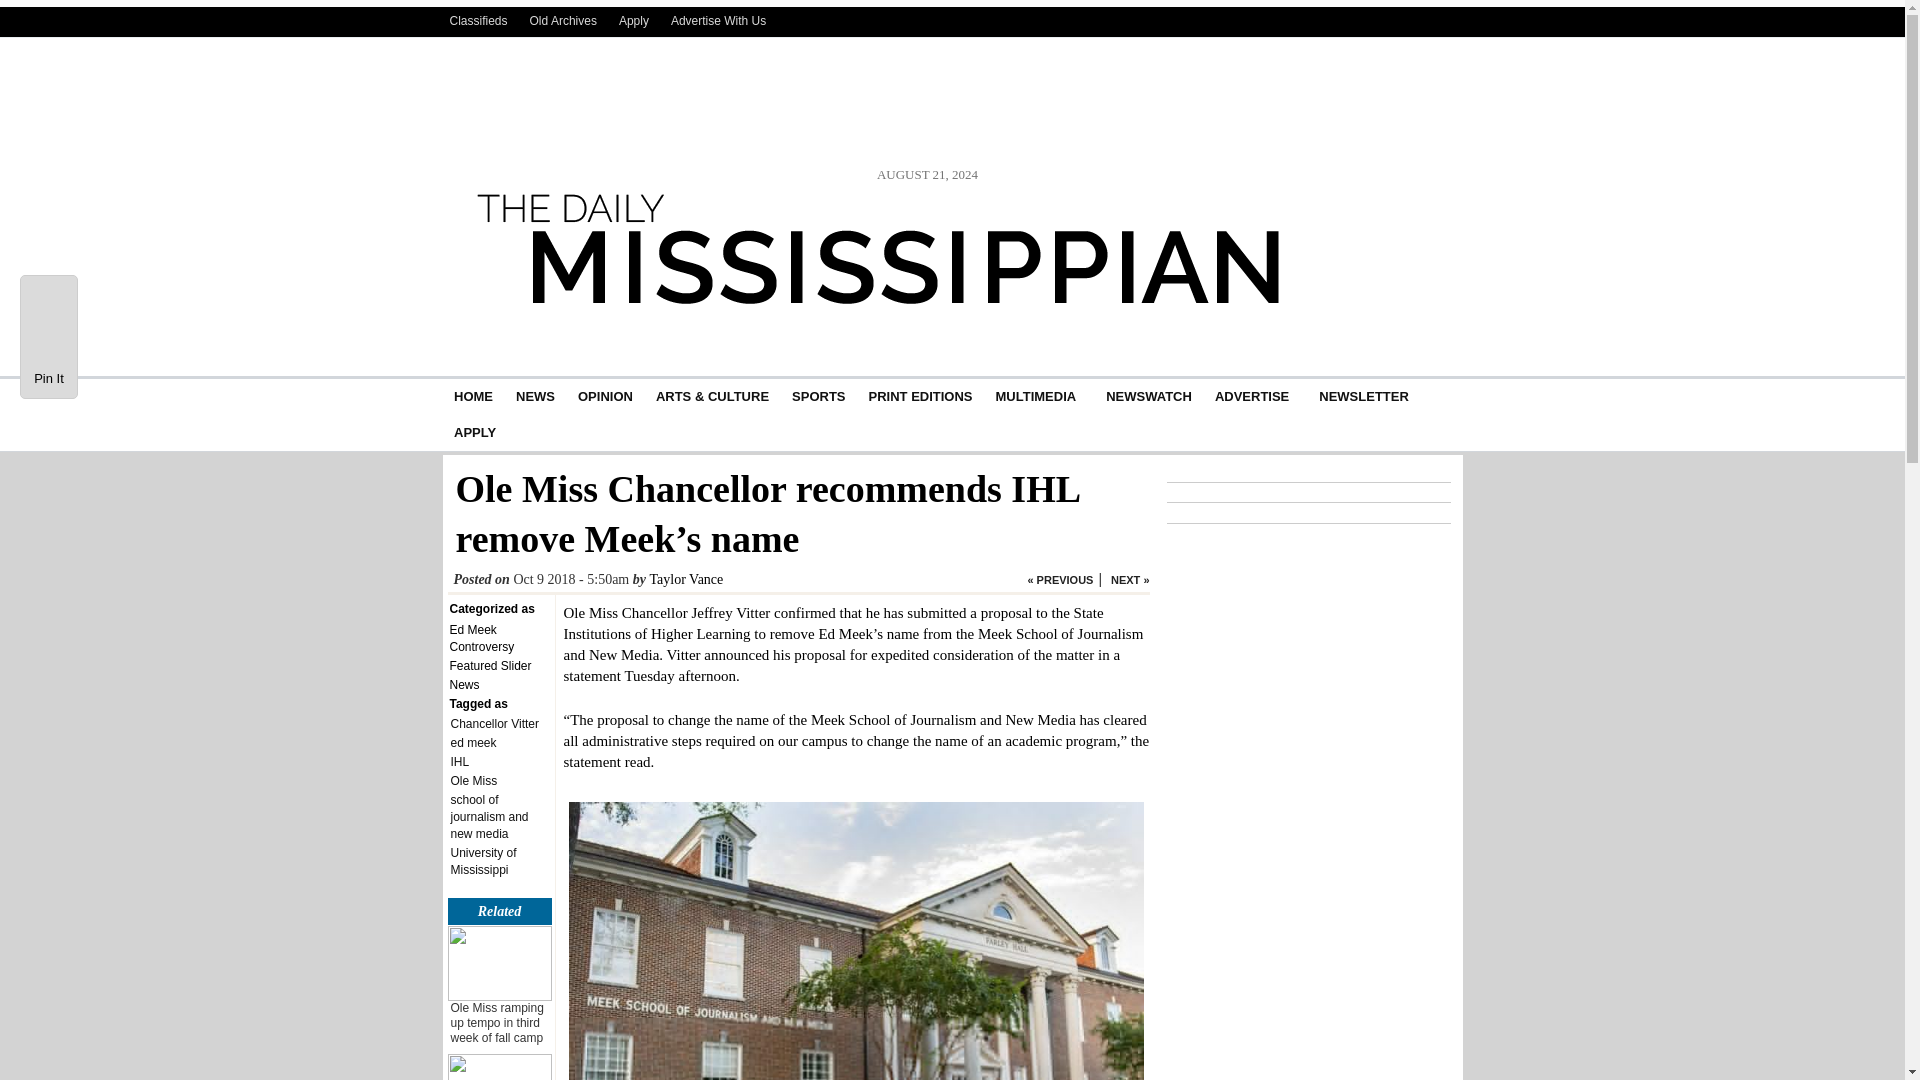 This screenshot has height=1080, width=1920. I want to click on Ole Miss ramping up tempo in third week of fall camp, so click(496, 1023).